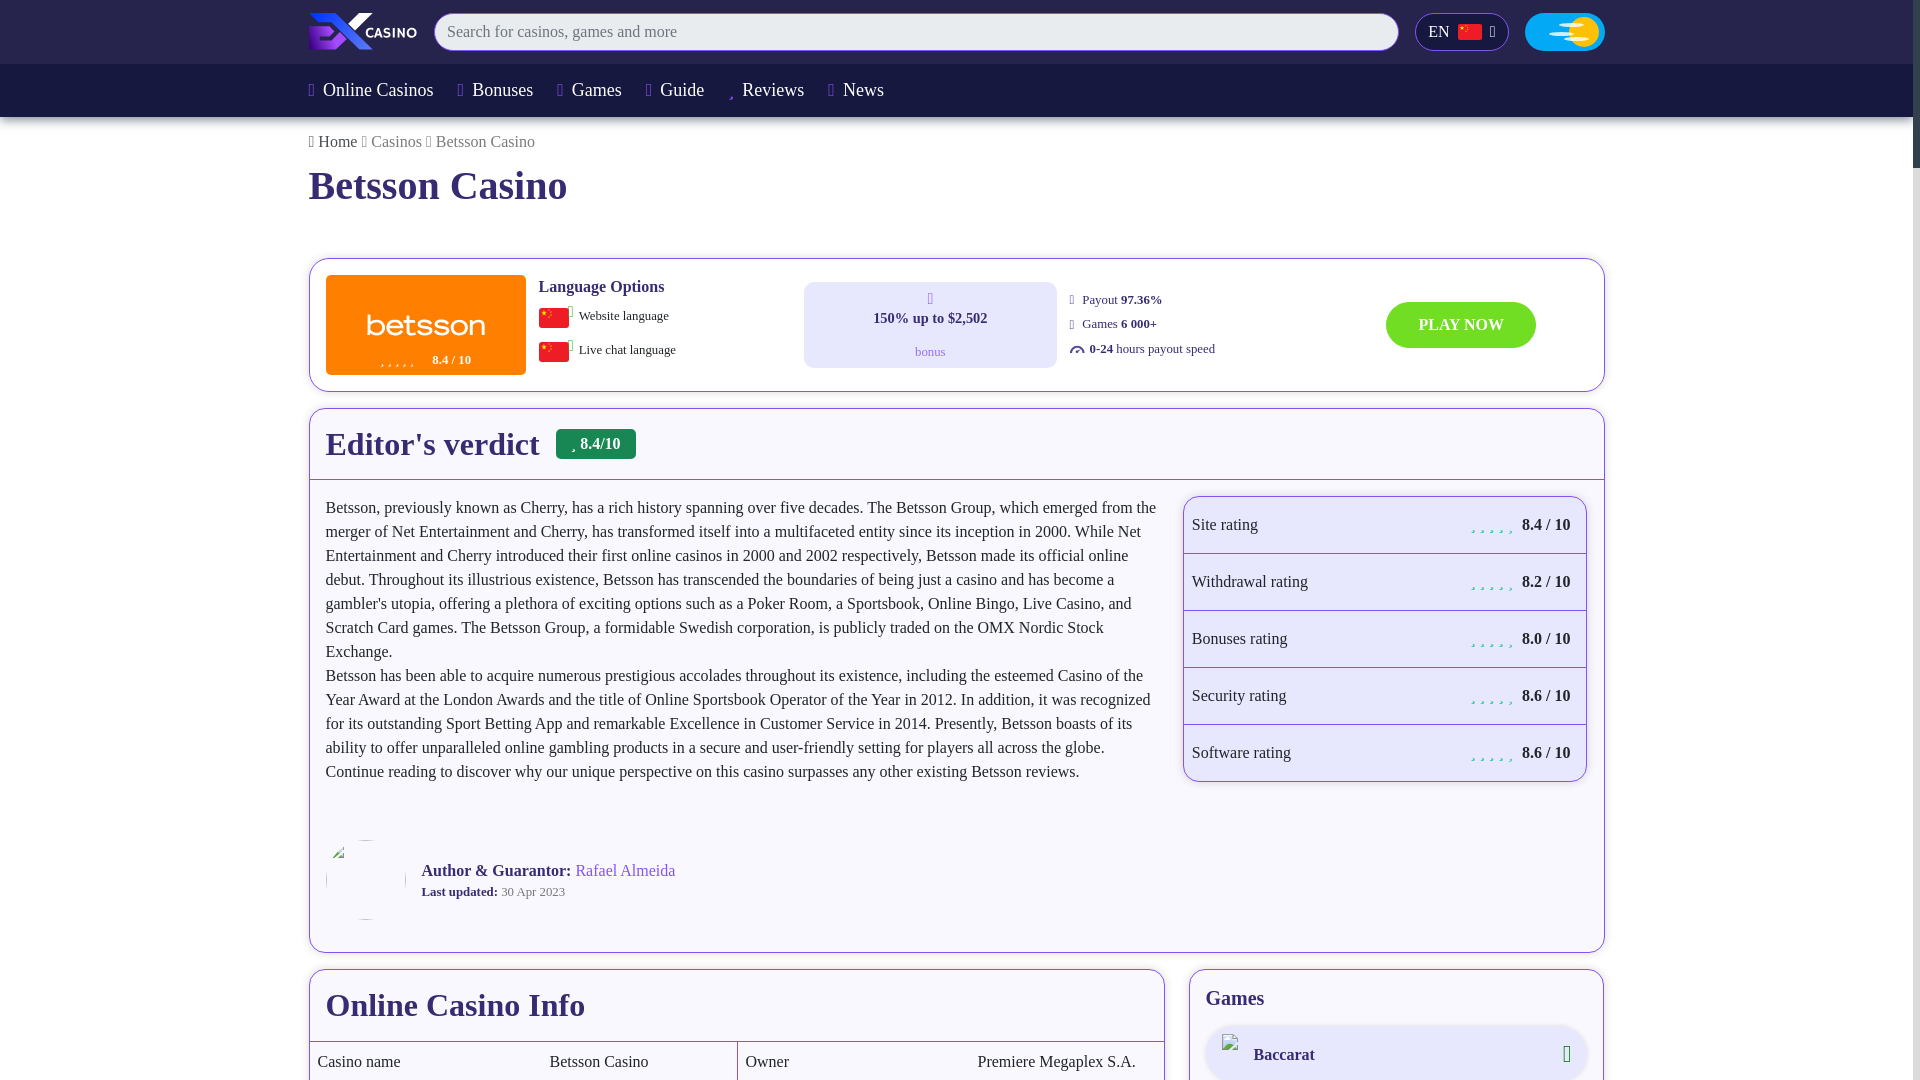 This screenshot has width=1920, height=1080. I want to click on Guide, so click(674, 90).